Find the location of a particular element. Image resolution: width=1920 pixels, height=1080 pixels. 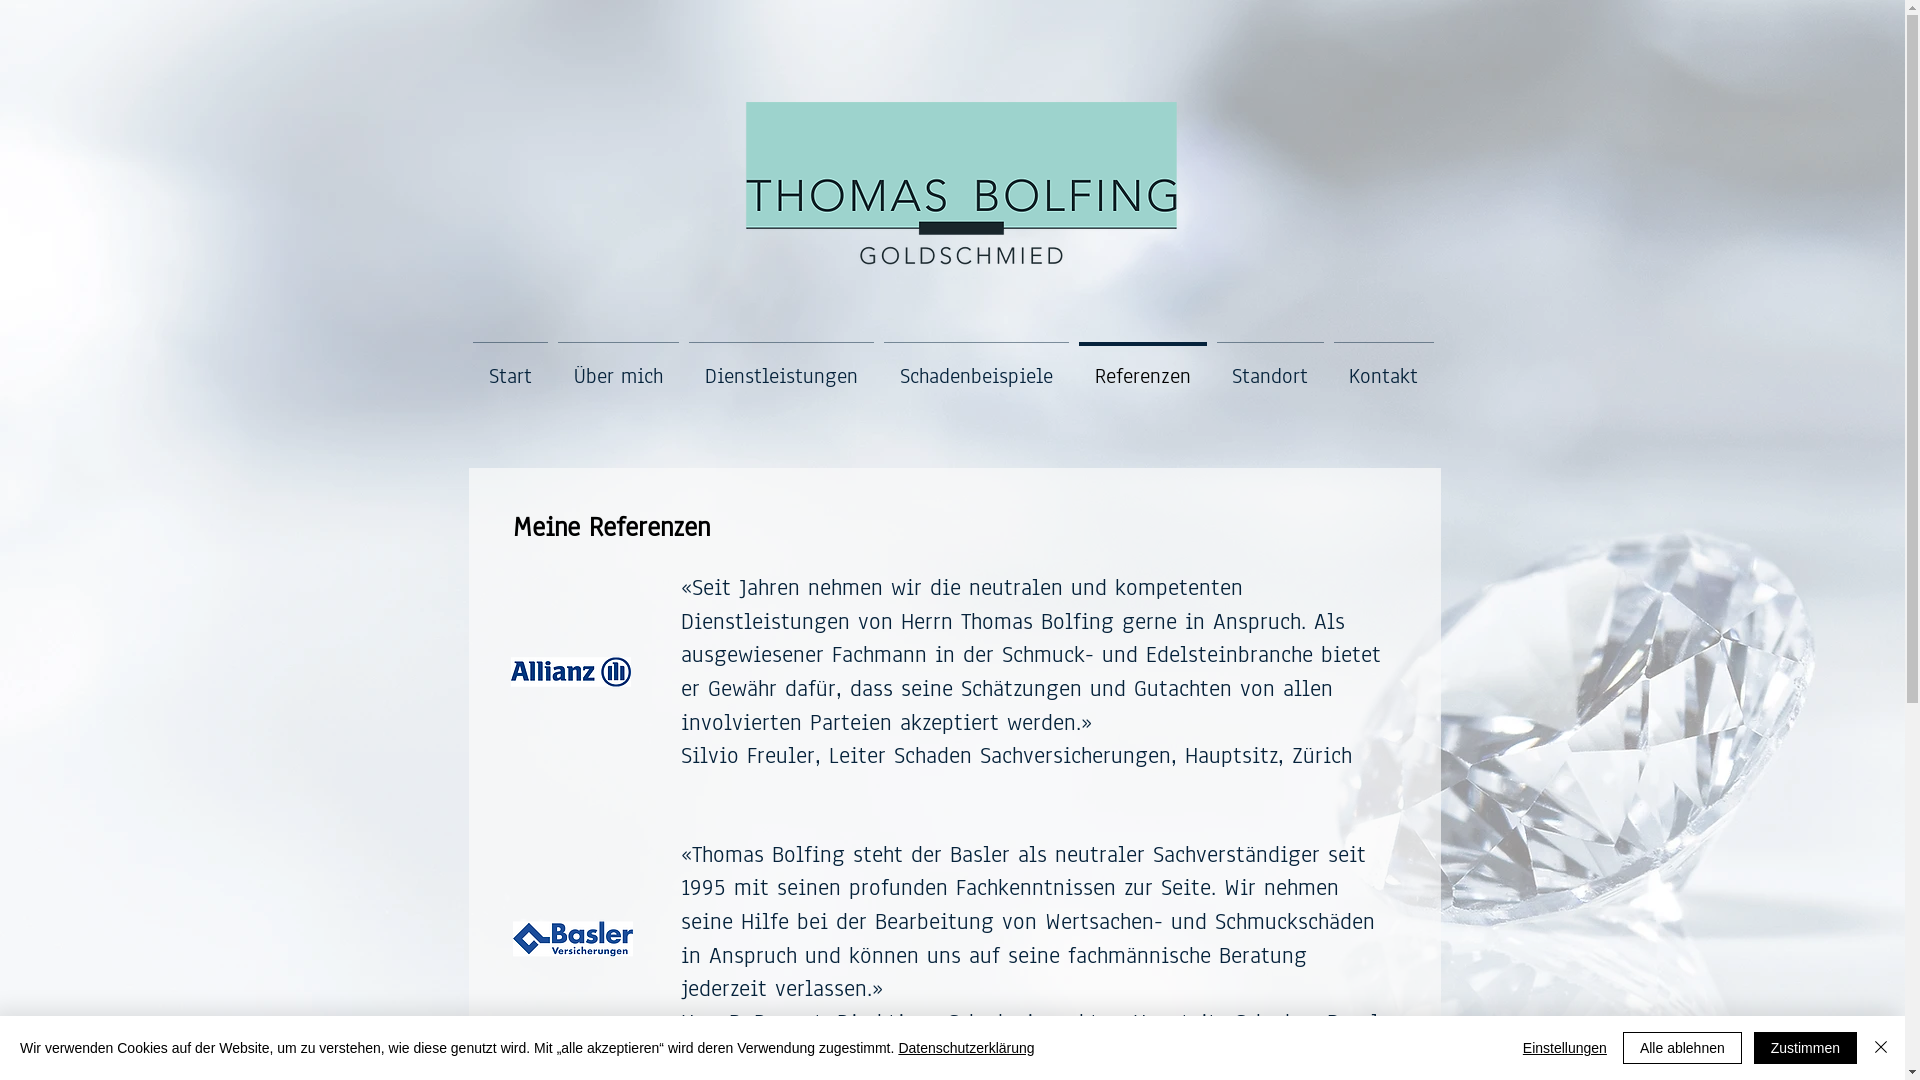

Standort is located at coordinates (1270, 367).